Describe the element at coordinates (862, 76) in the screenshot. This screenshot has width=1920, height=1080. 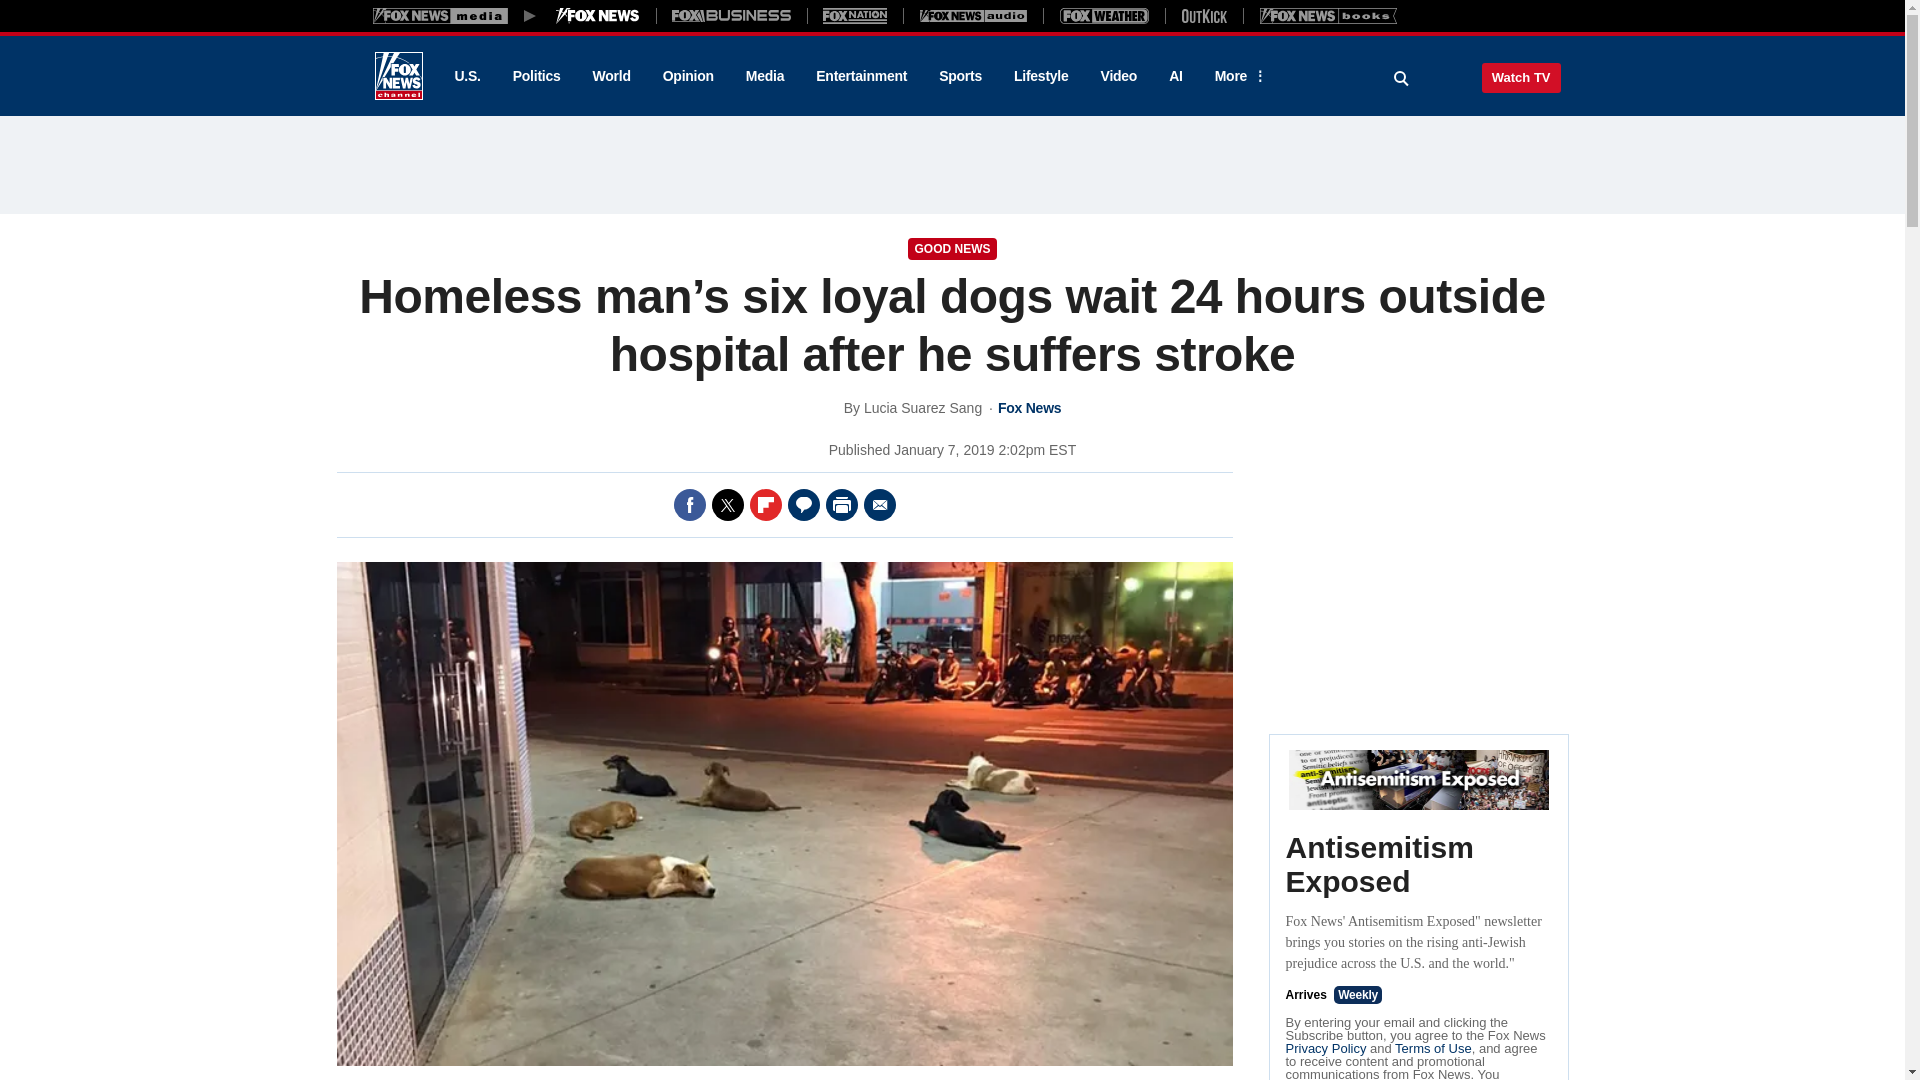
I see `Entertainment` at that location.